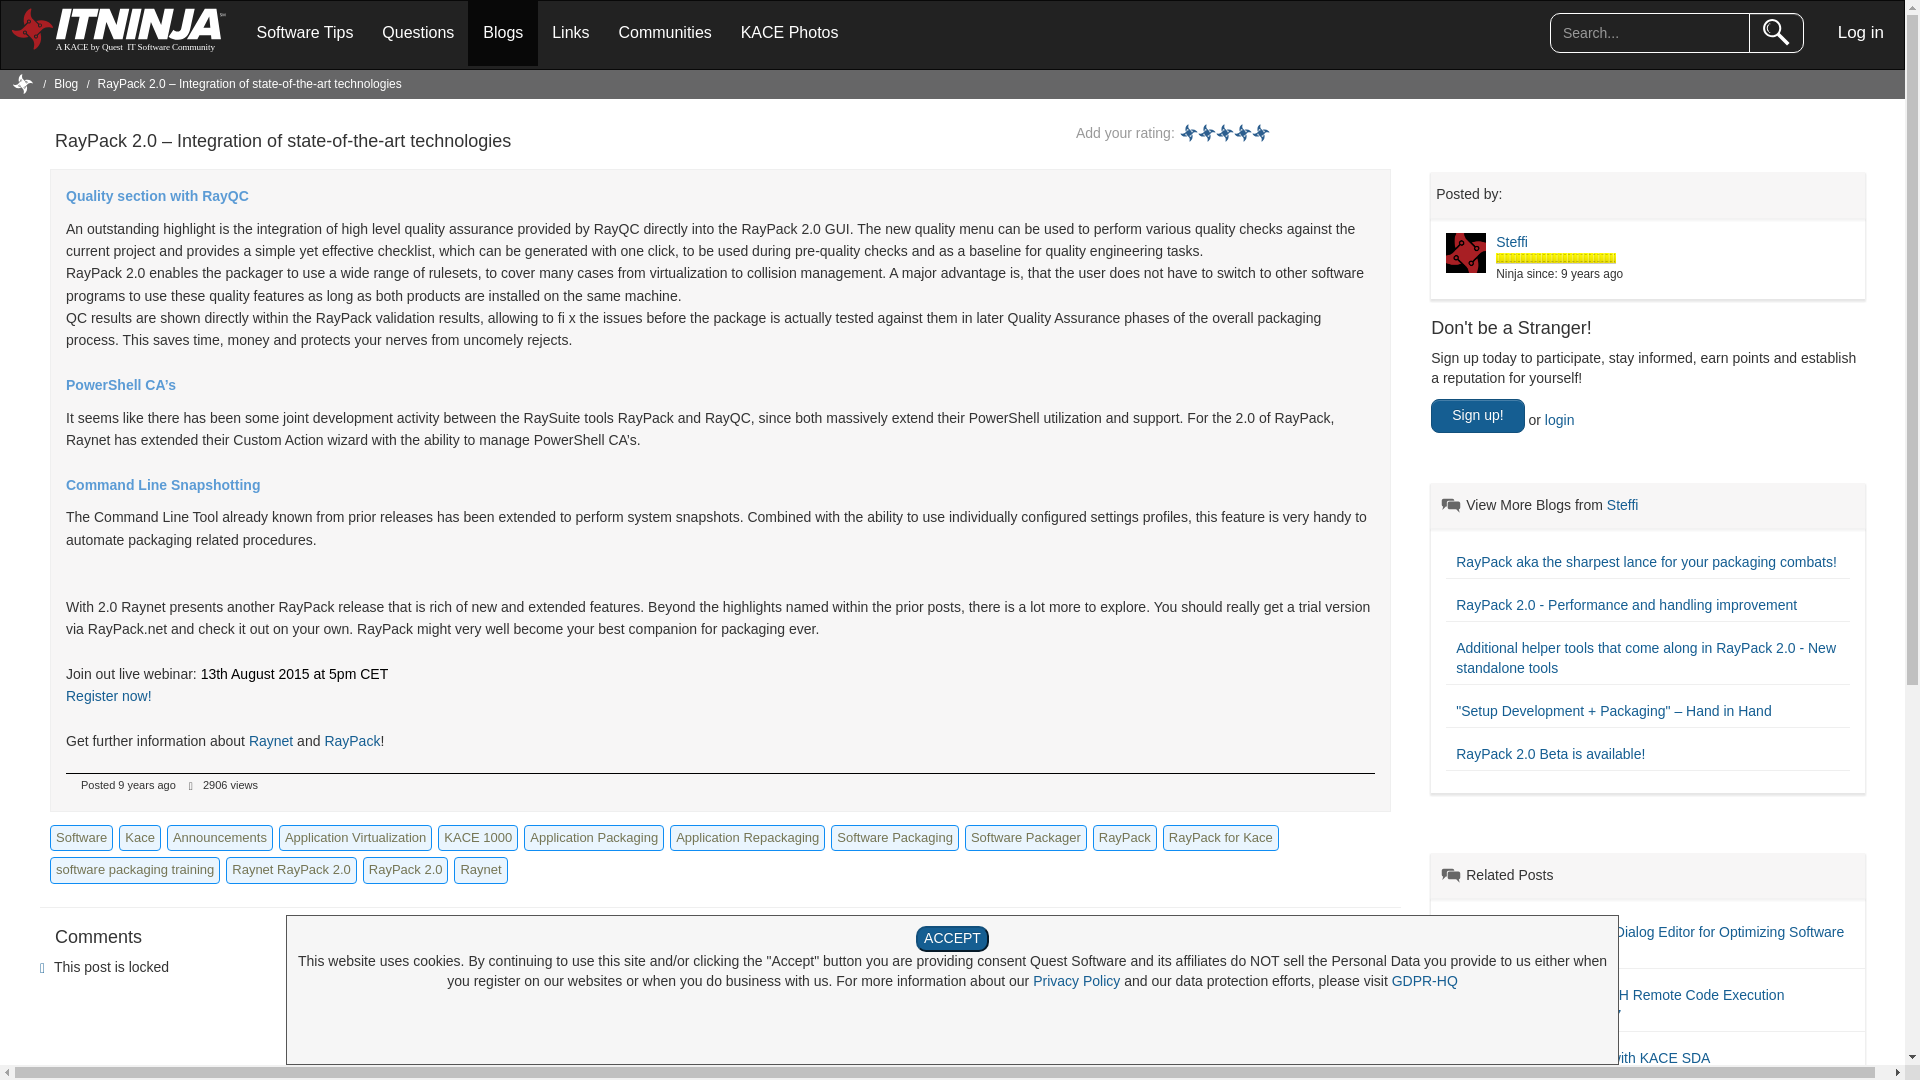 This screenshot has height=1080, width=1920. What do you see at coordinates (748, 838) in the screenshot?
I see `Application Repackaging` at bounding box center [748, 838].